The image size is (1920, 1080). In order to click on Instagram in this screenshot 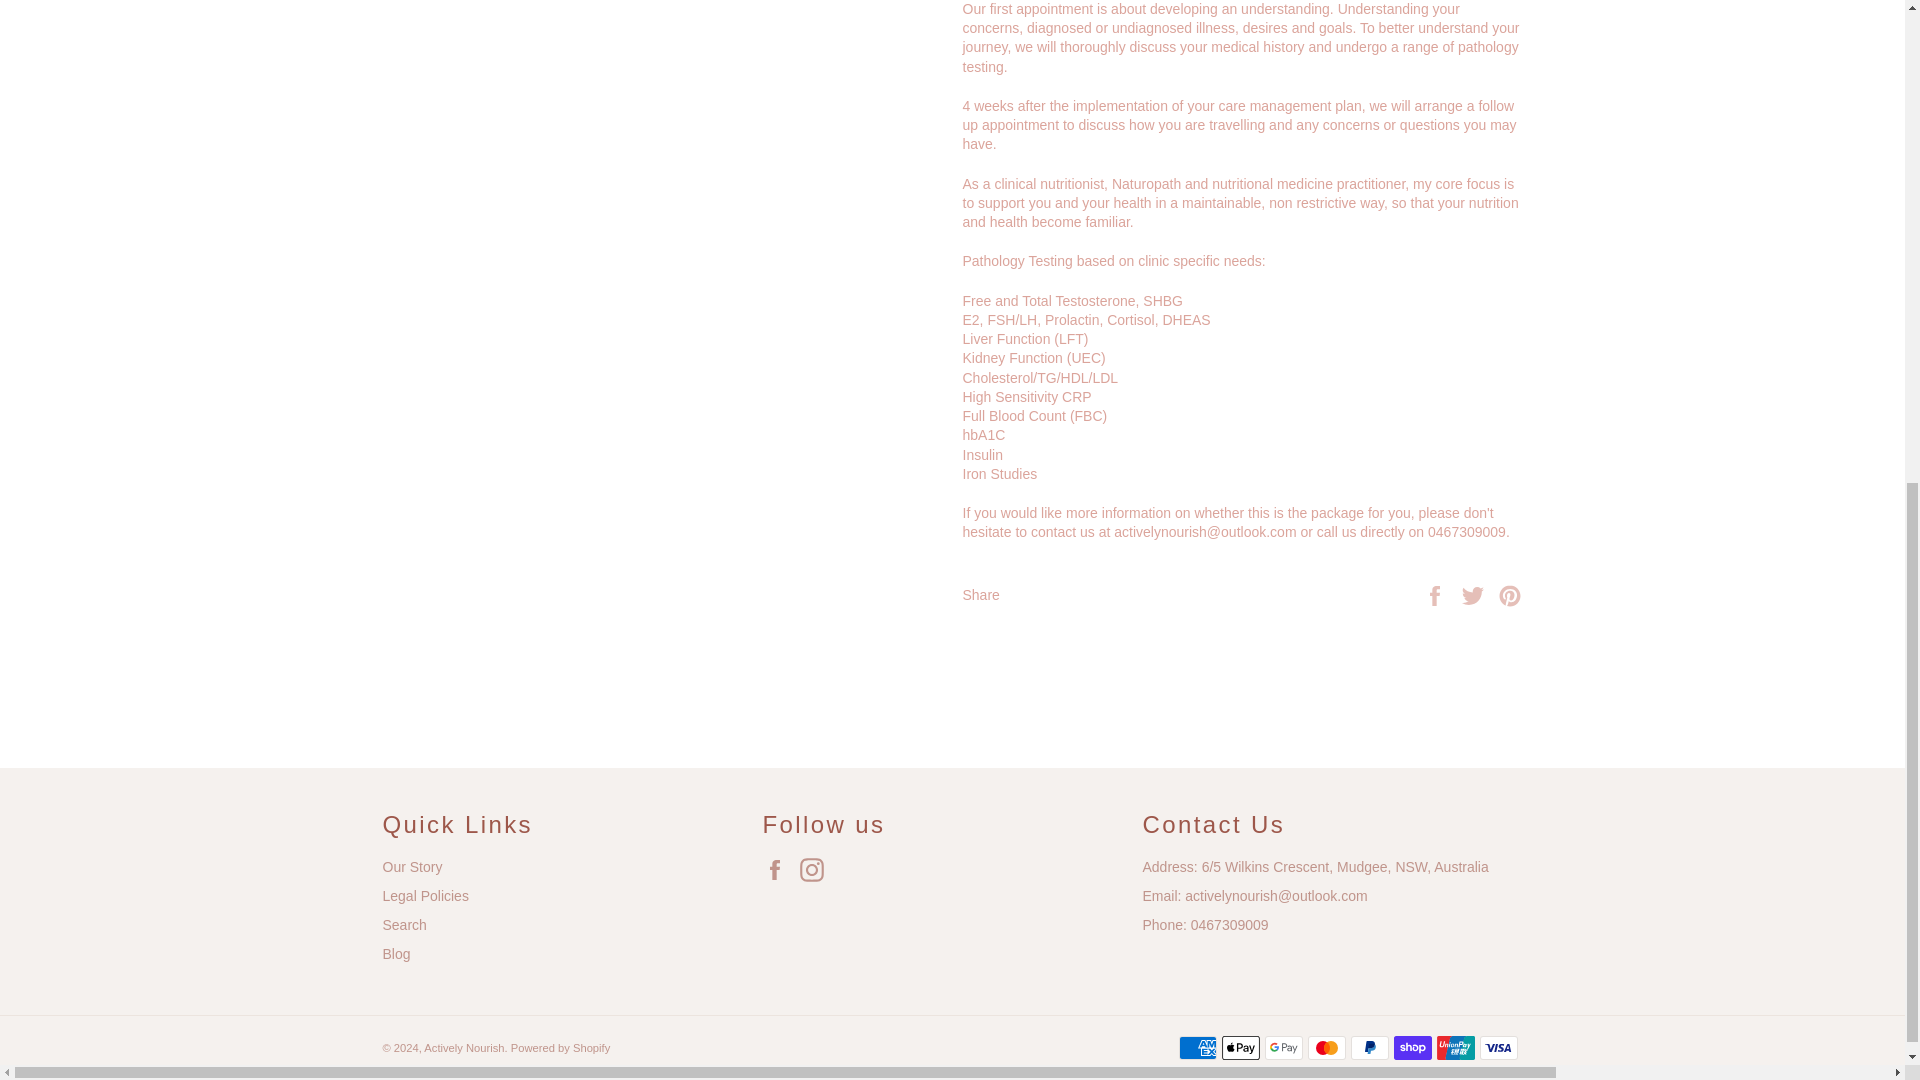, I will do `click(816, 870)`.